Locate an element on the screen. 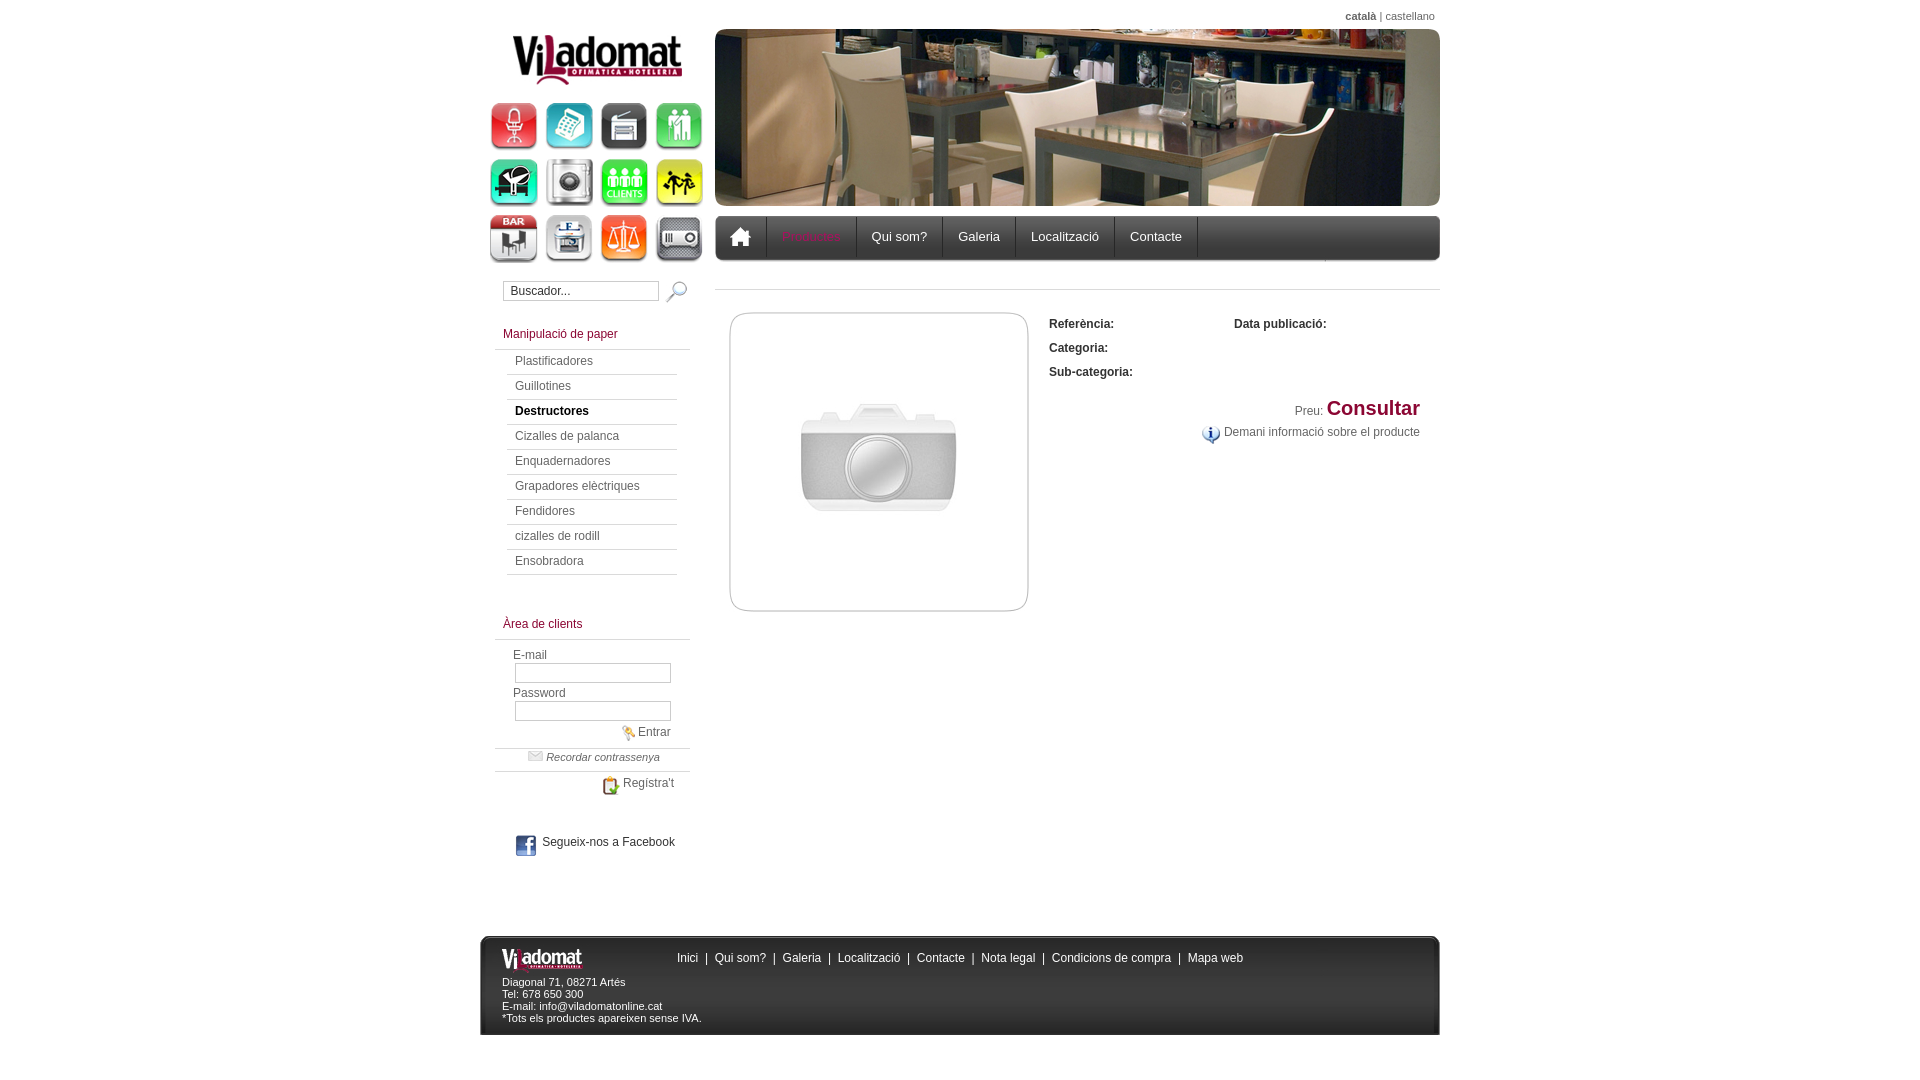 This screenshot has width=1920, height=1080. Nota legal is located at coordinates (1008, 958).